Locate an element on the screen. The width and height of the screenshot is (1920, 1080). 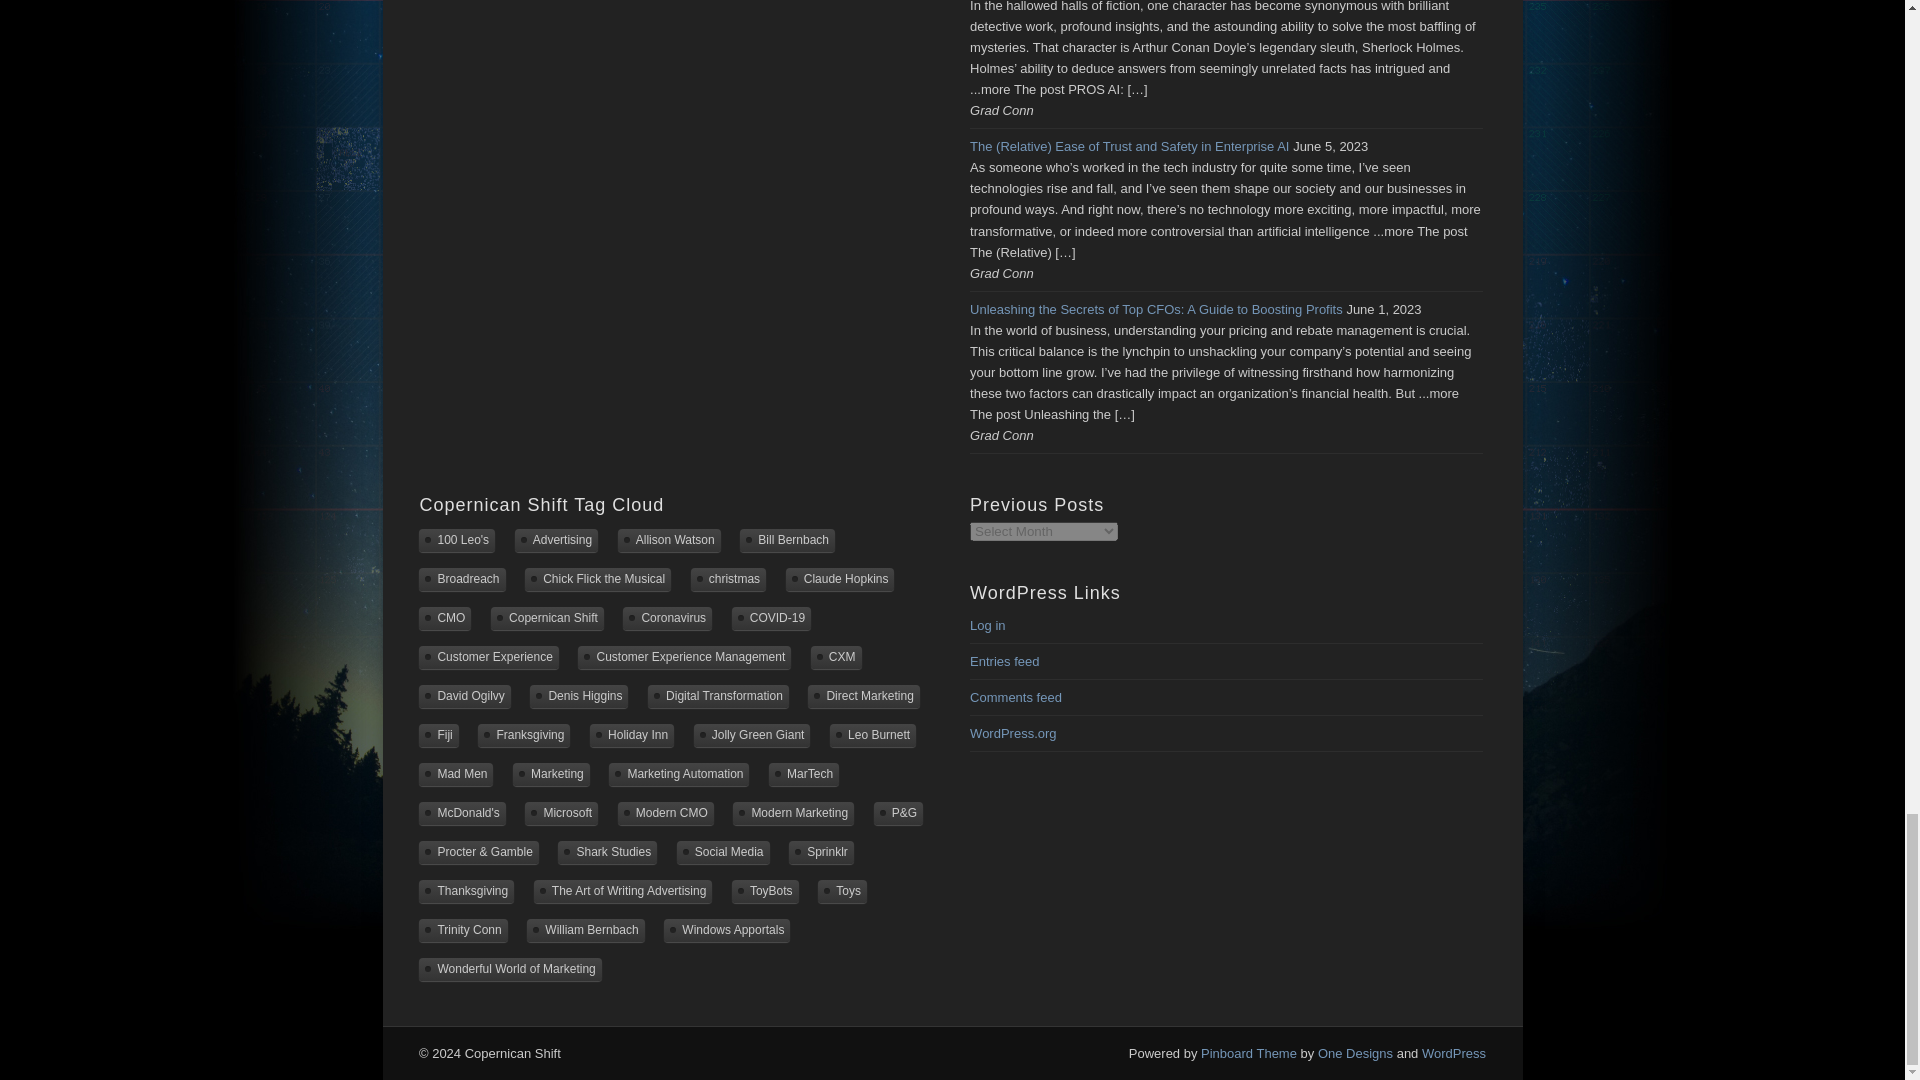
WordPress is located at coordinates (1454, 1053).